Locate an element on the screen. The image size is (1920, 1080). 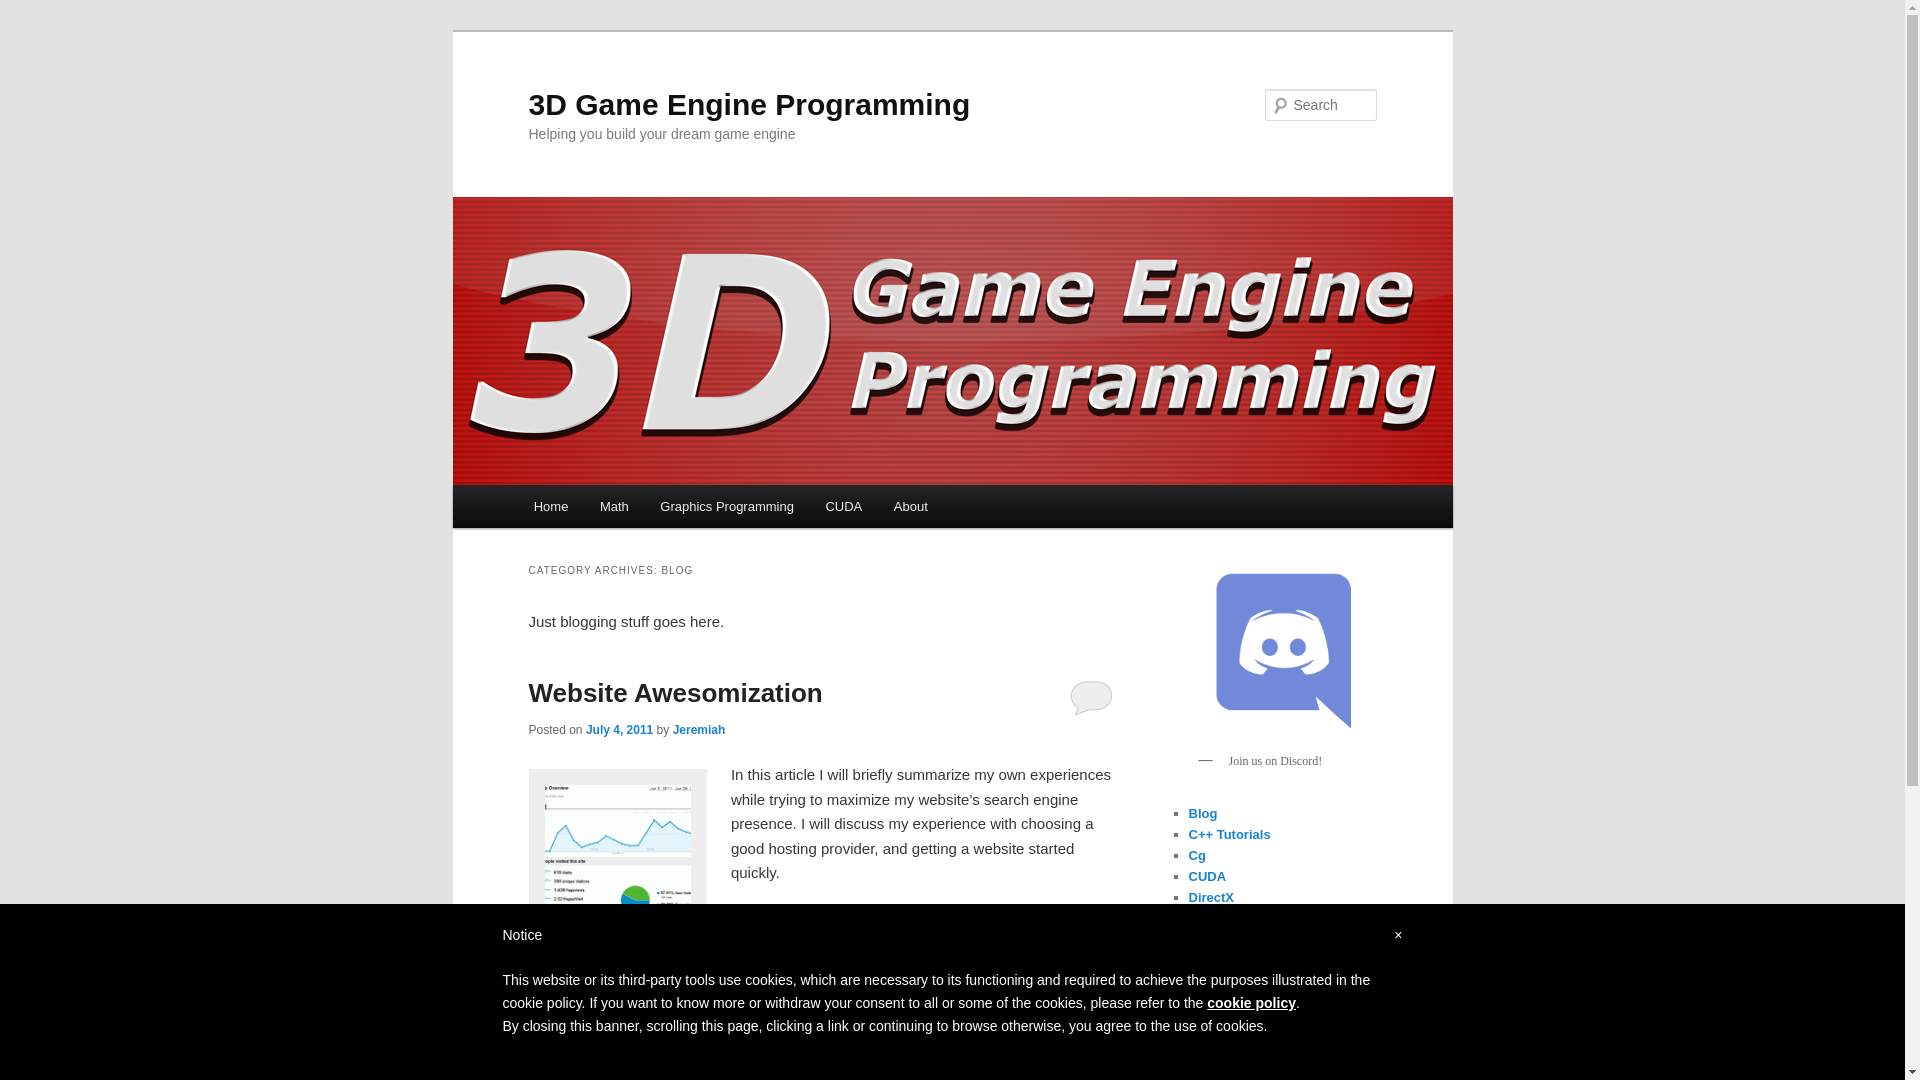
Graphics Programming is located at coordinates (1260, 1004).